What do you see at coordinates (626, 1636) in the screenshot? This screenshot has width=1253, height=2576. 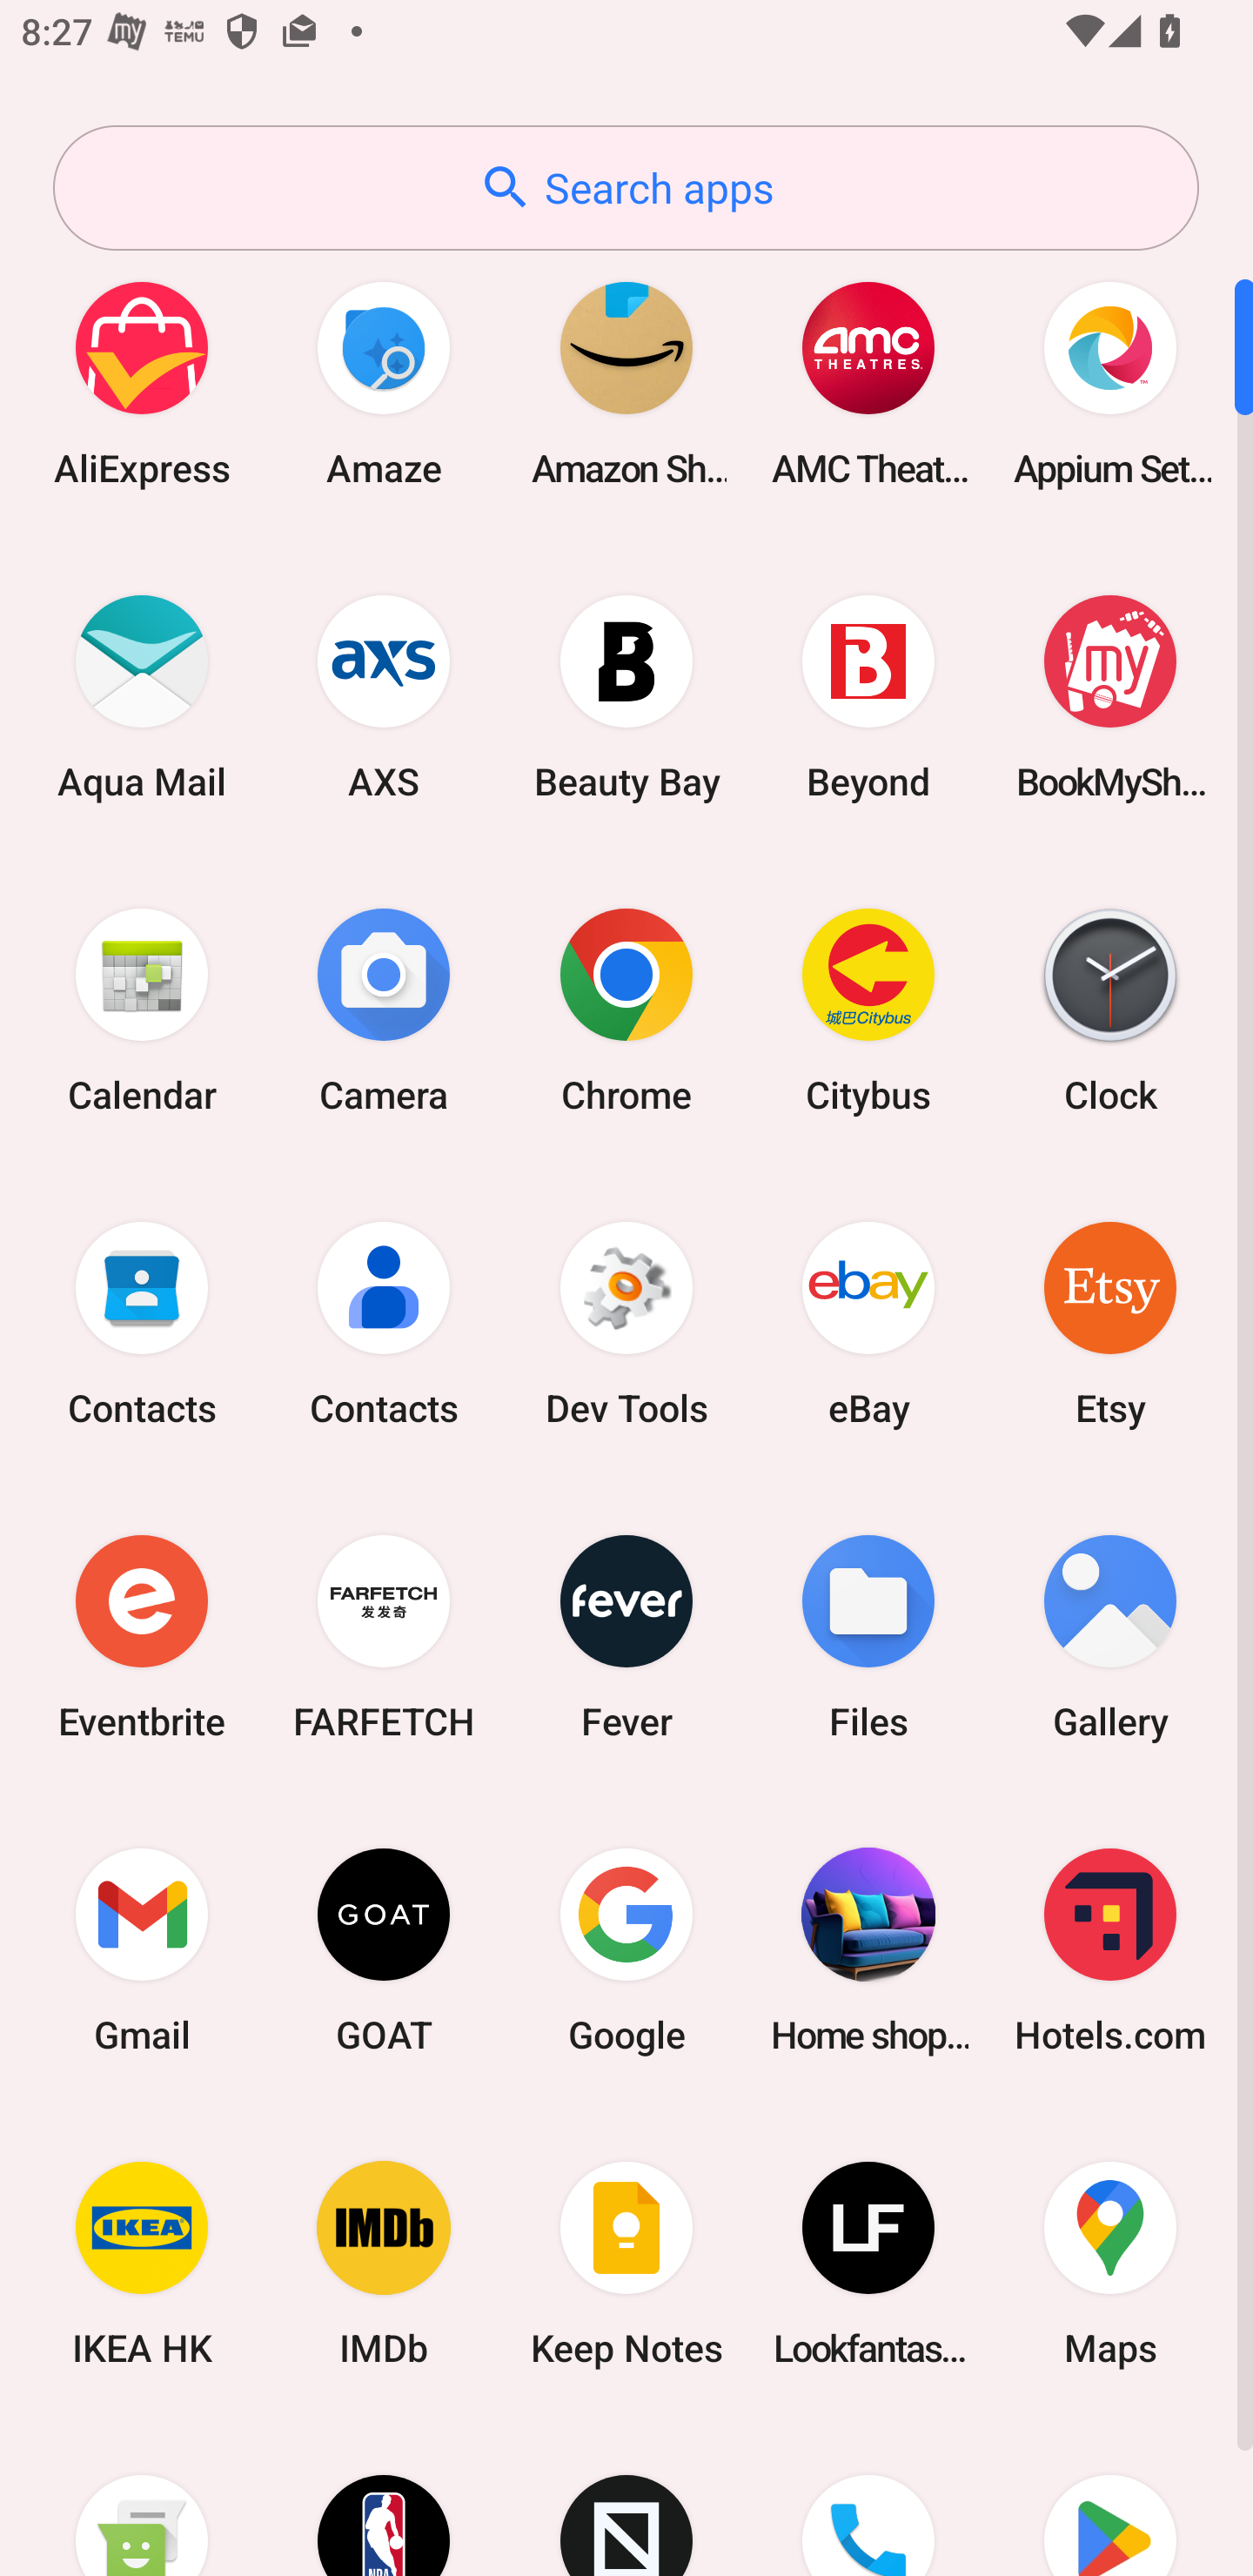 I see `Fever` at bounding box center [626, 1636].